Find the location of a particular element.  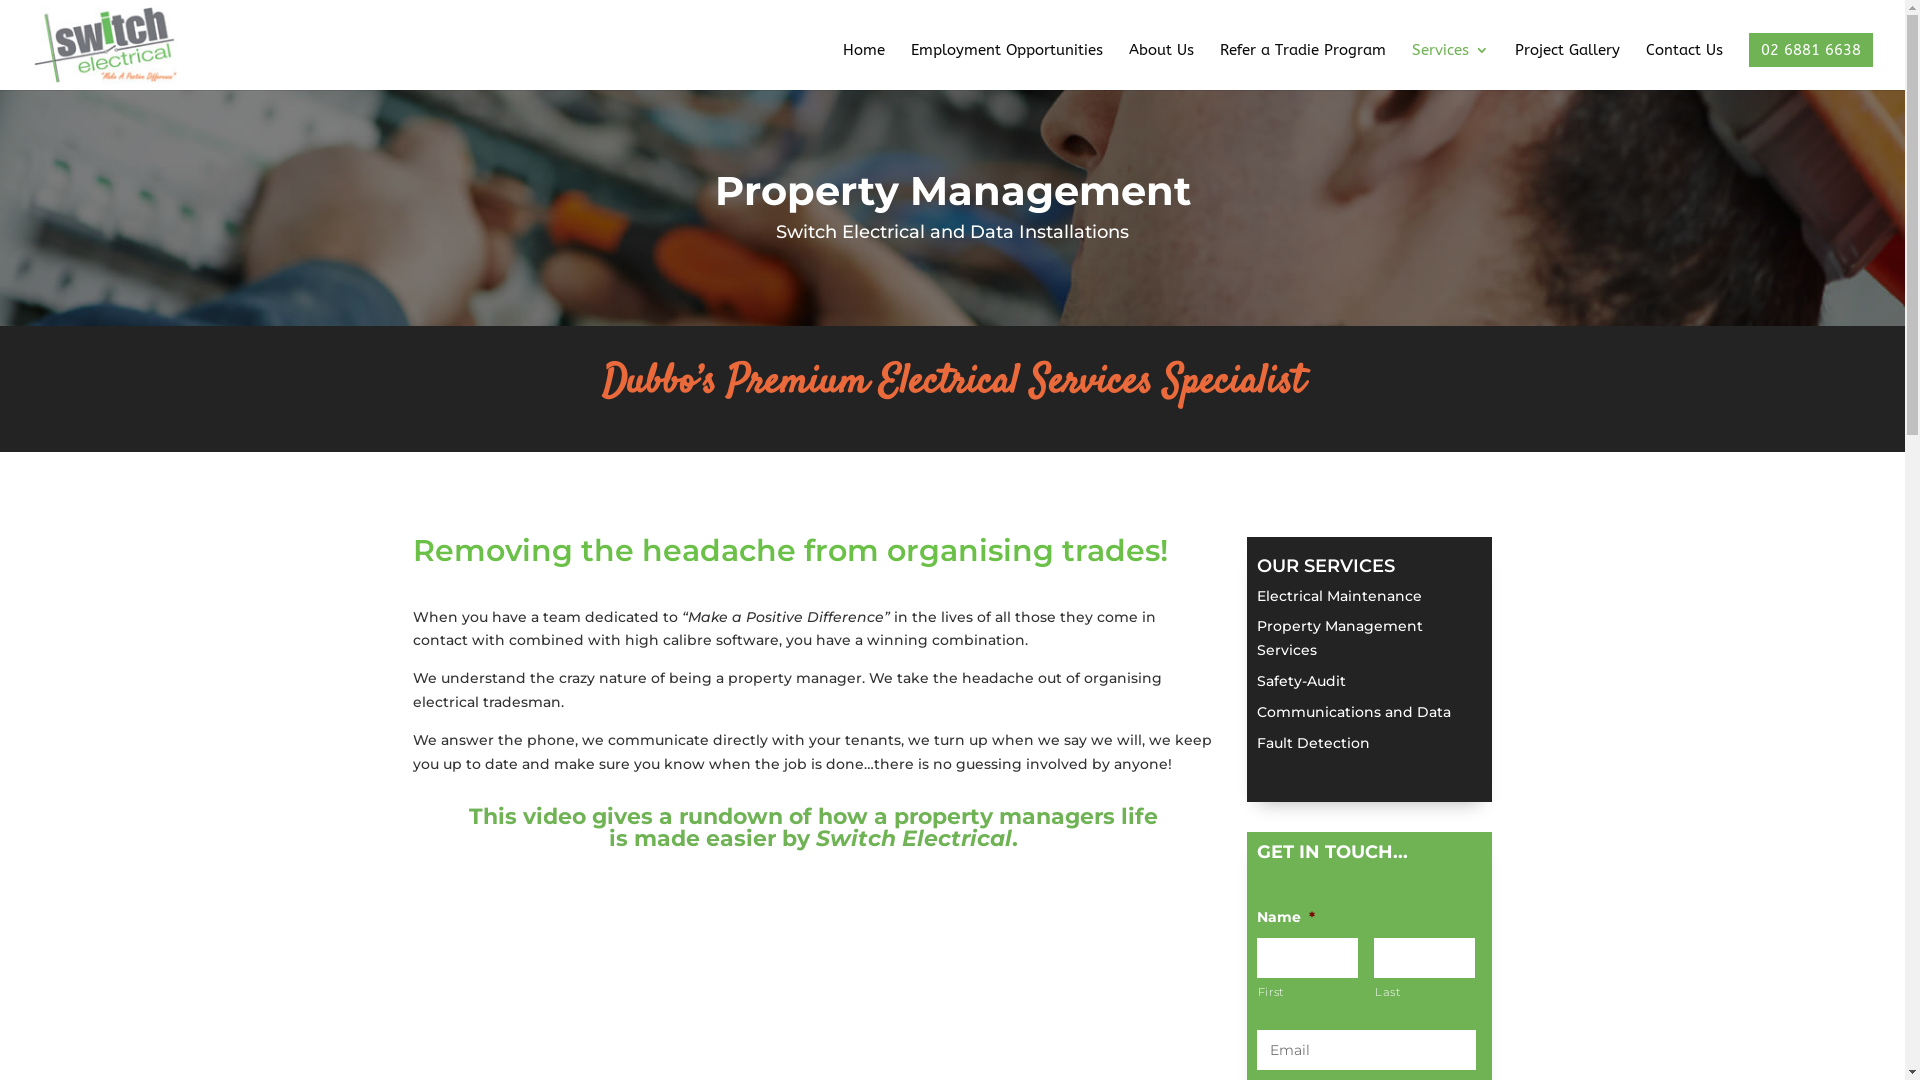

Property Management Services is located at coordinates (1340, 638).